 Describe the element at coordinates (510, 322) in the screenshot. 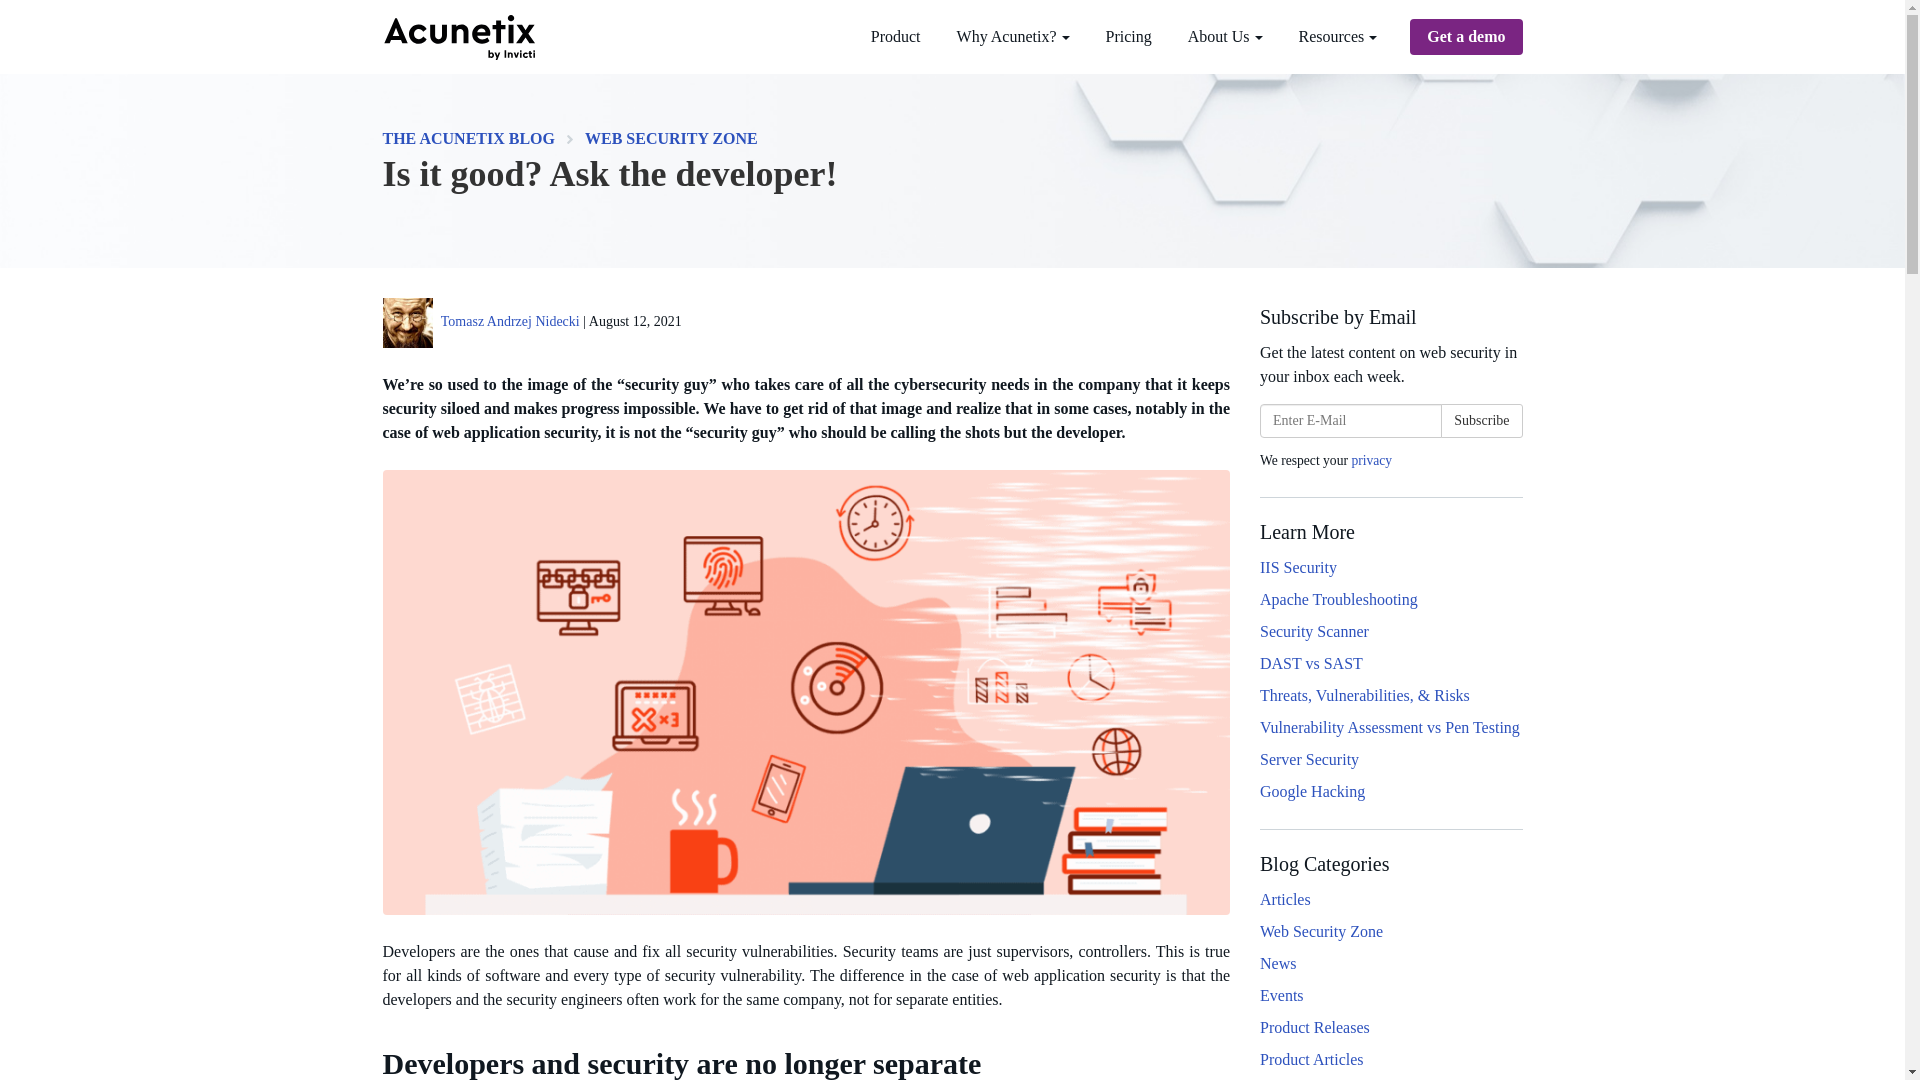

I see `View all posts by Tomasz Andrzej Nidecki` at that location.